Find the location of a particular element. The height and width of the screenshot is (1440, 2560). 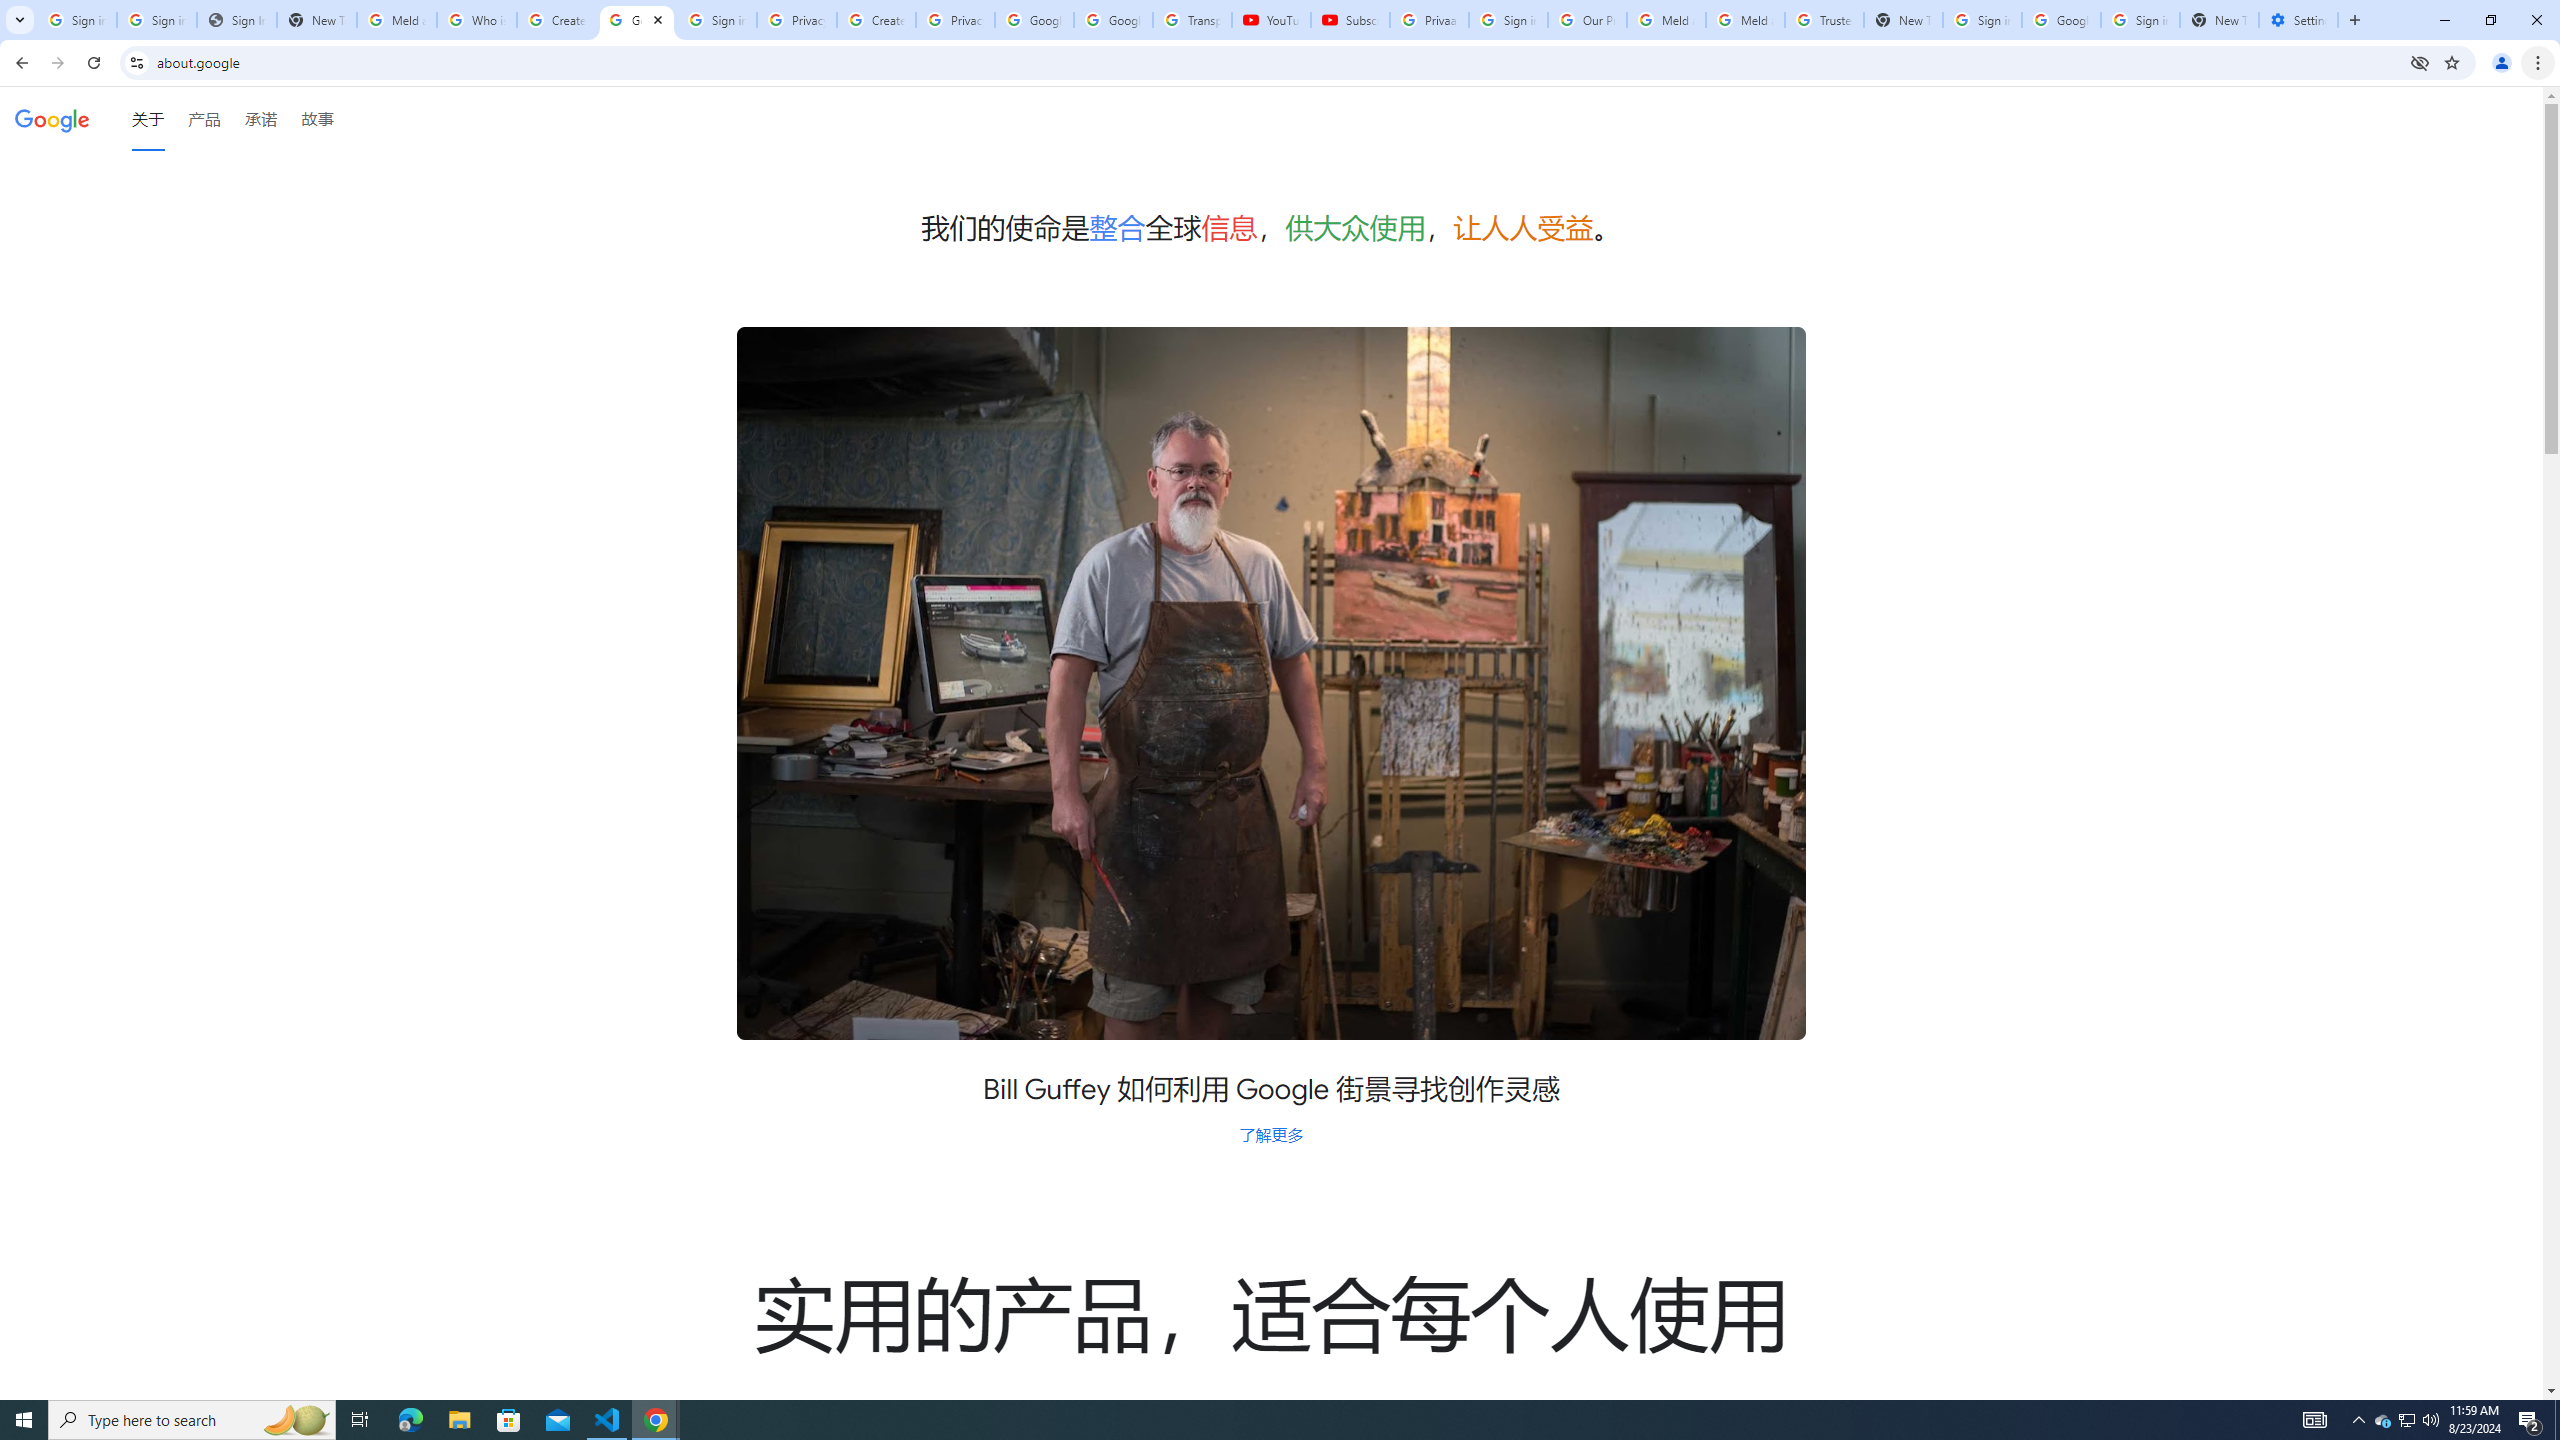

Sign in - Google Accounts is located at coordinates (1981, 20).